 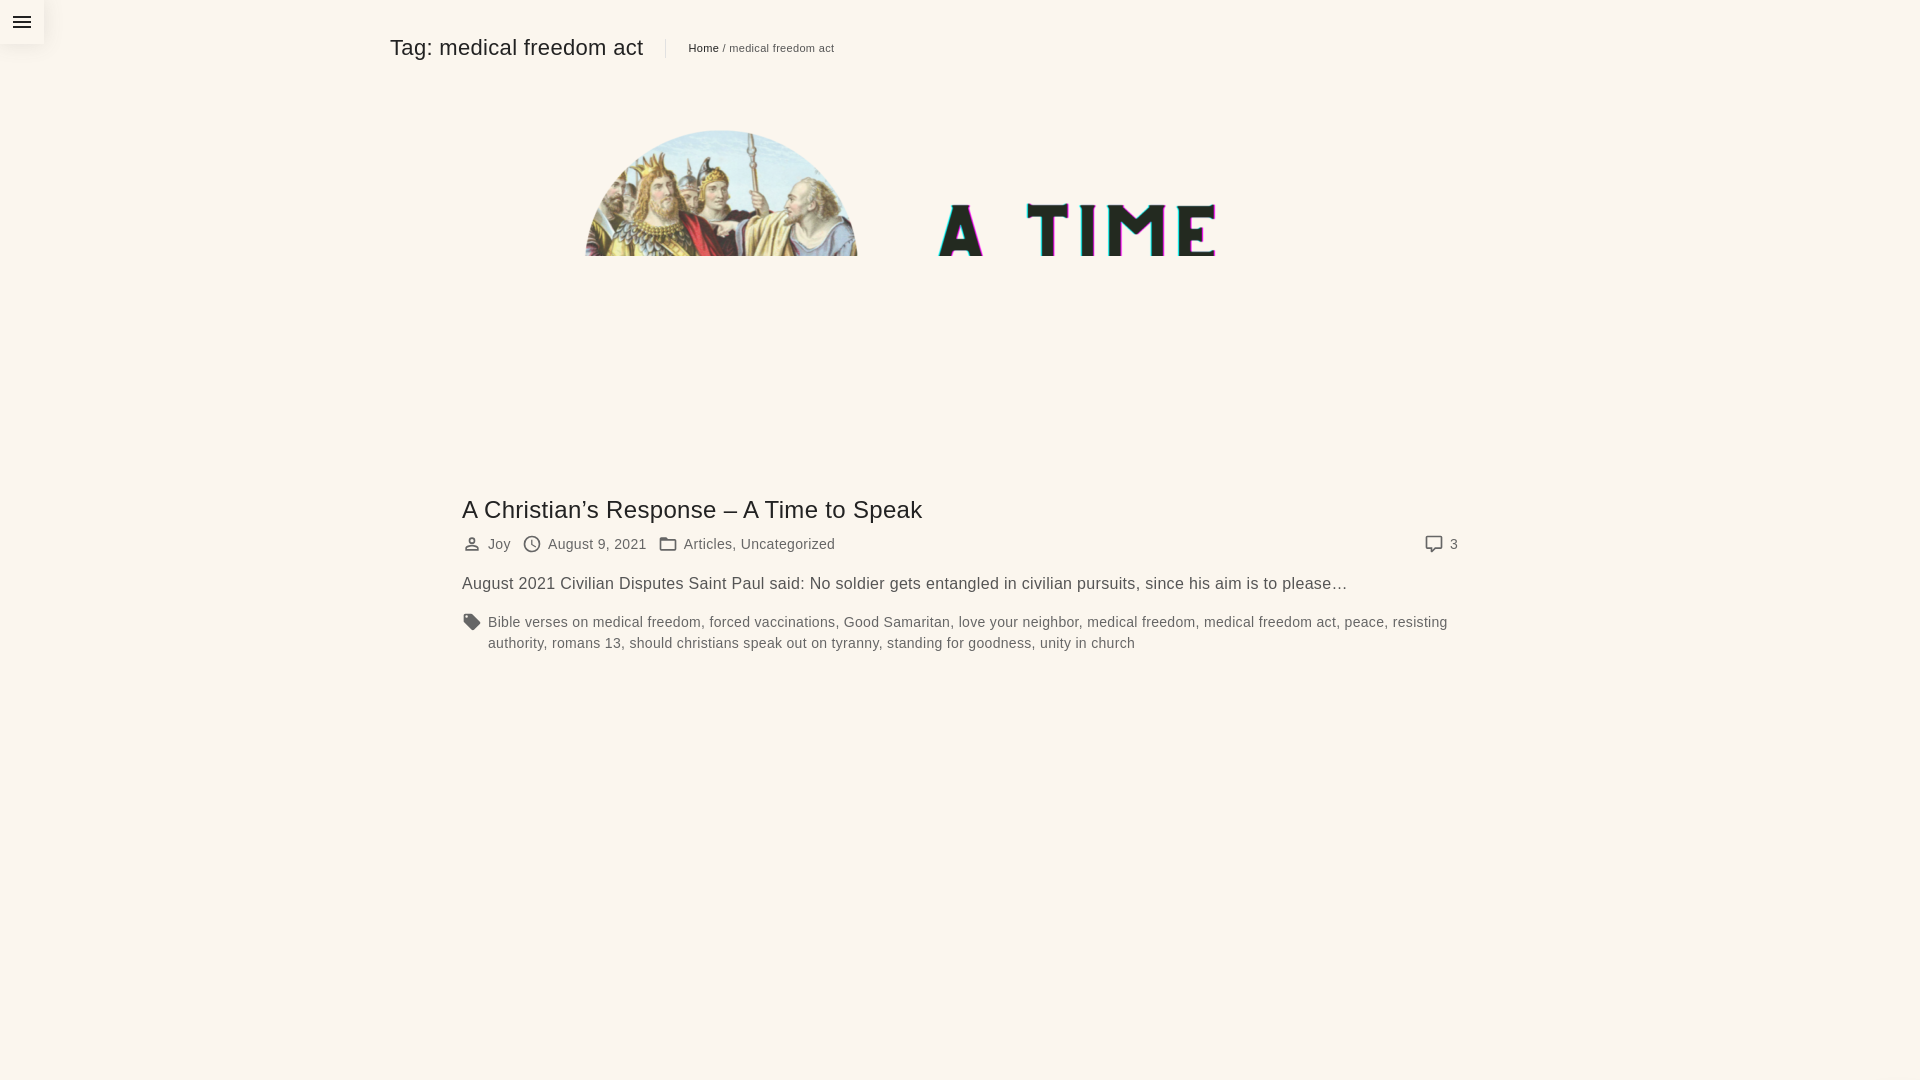 I want to click on standing for goodness, so click(x=960, y=642).